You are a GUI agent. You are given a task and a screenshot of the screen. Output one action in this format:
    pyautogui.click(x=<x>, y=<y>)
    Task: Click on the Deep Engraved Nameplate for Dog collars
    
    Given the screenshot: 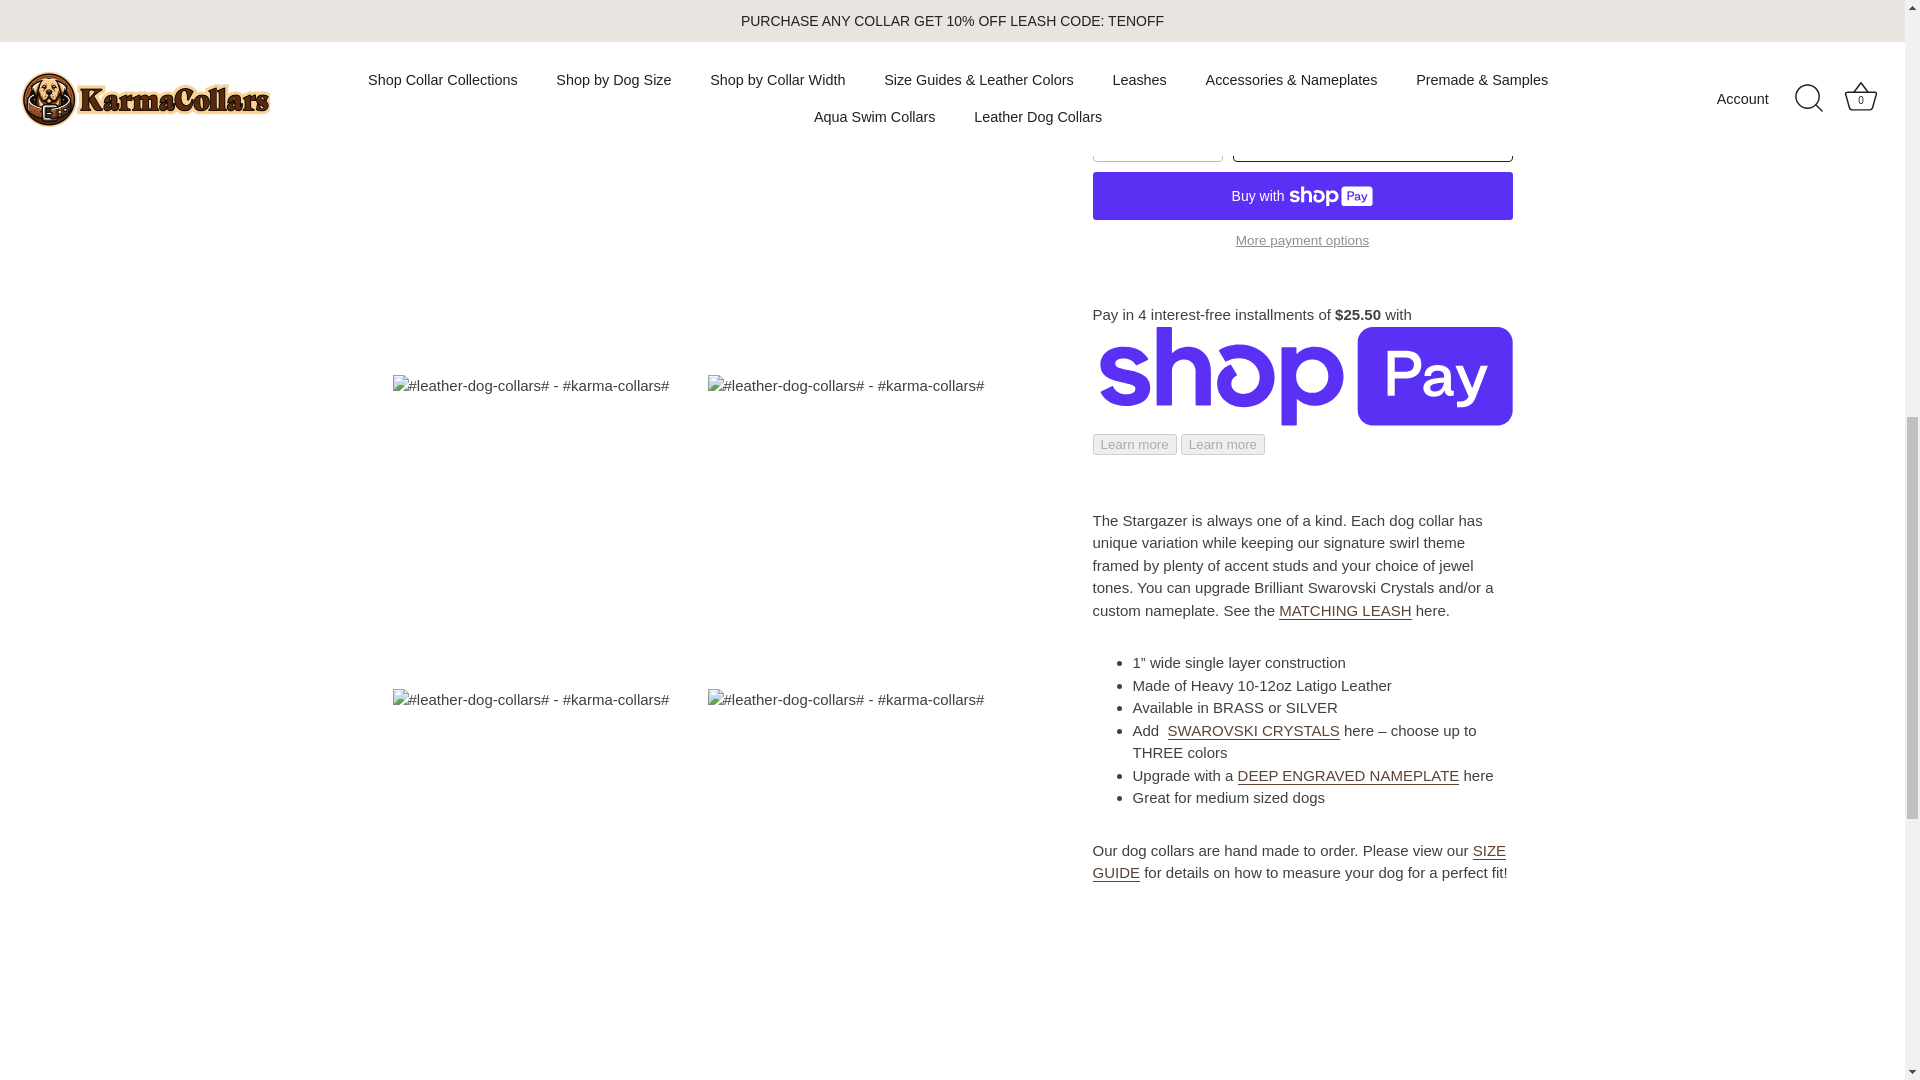 What is the action you would take?
    pyautogui.click(x=1348, y=469)
    